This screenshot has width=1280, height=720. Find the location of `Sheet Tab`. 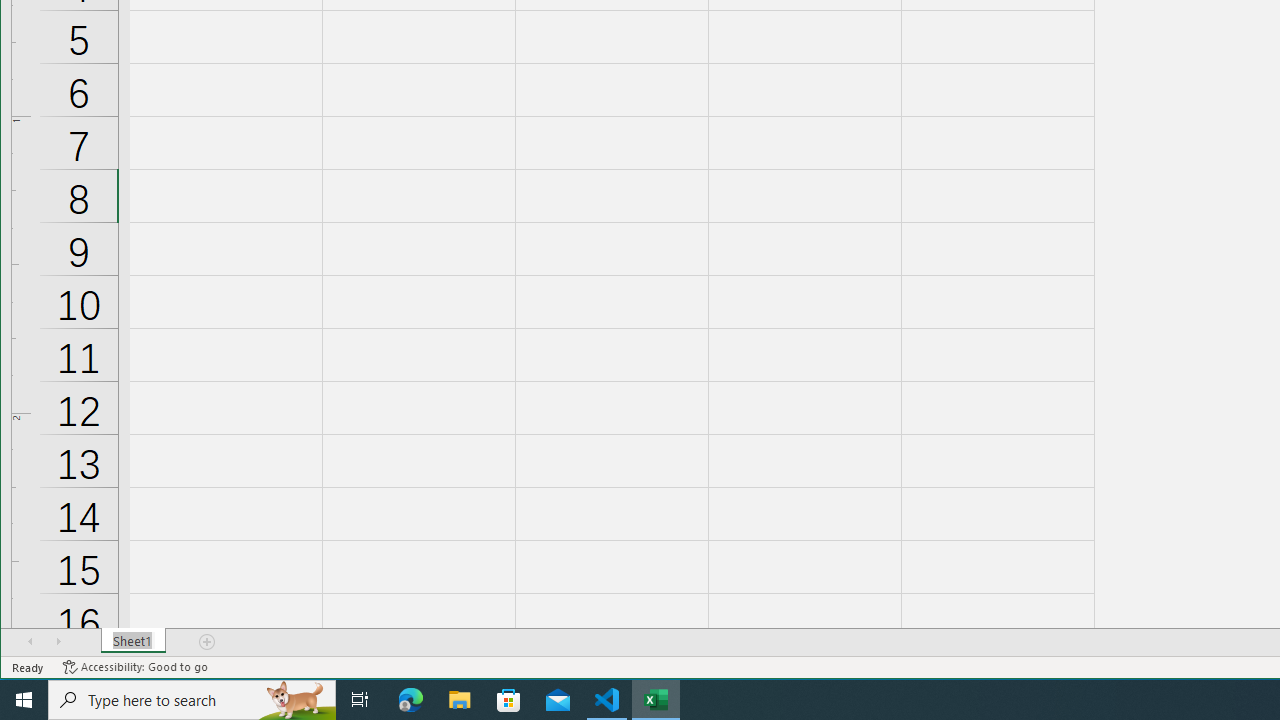

Sheet Tab is located at coordinates (134, 641).